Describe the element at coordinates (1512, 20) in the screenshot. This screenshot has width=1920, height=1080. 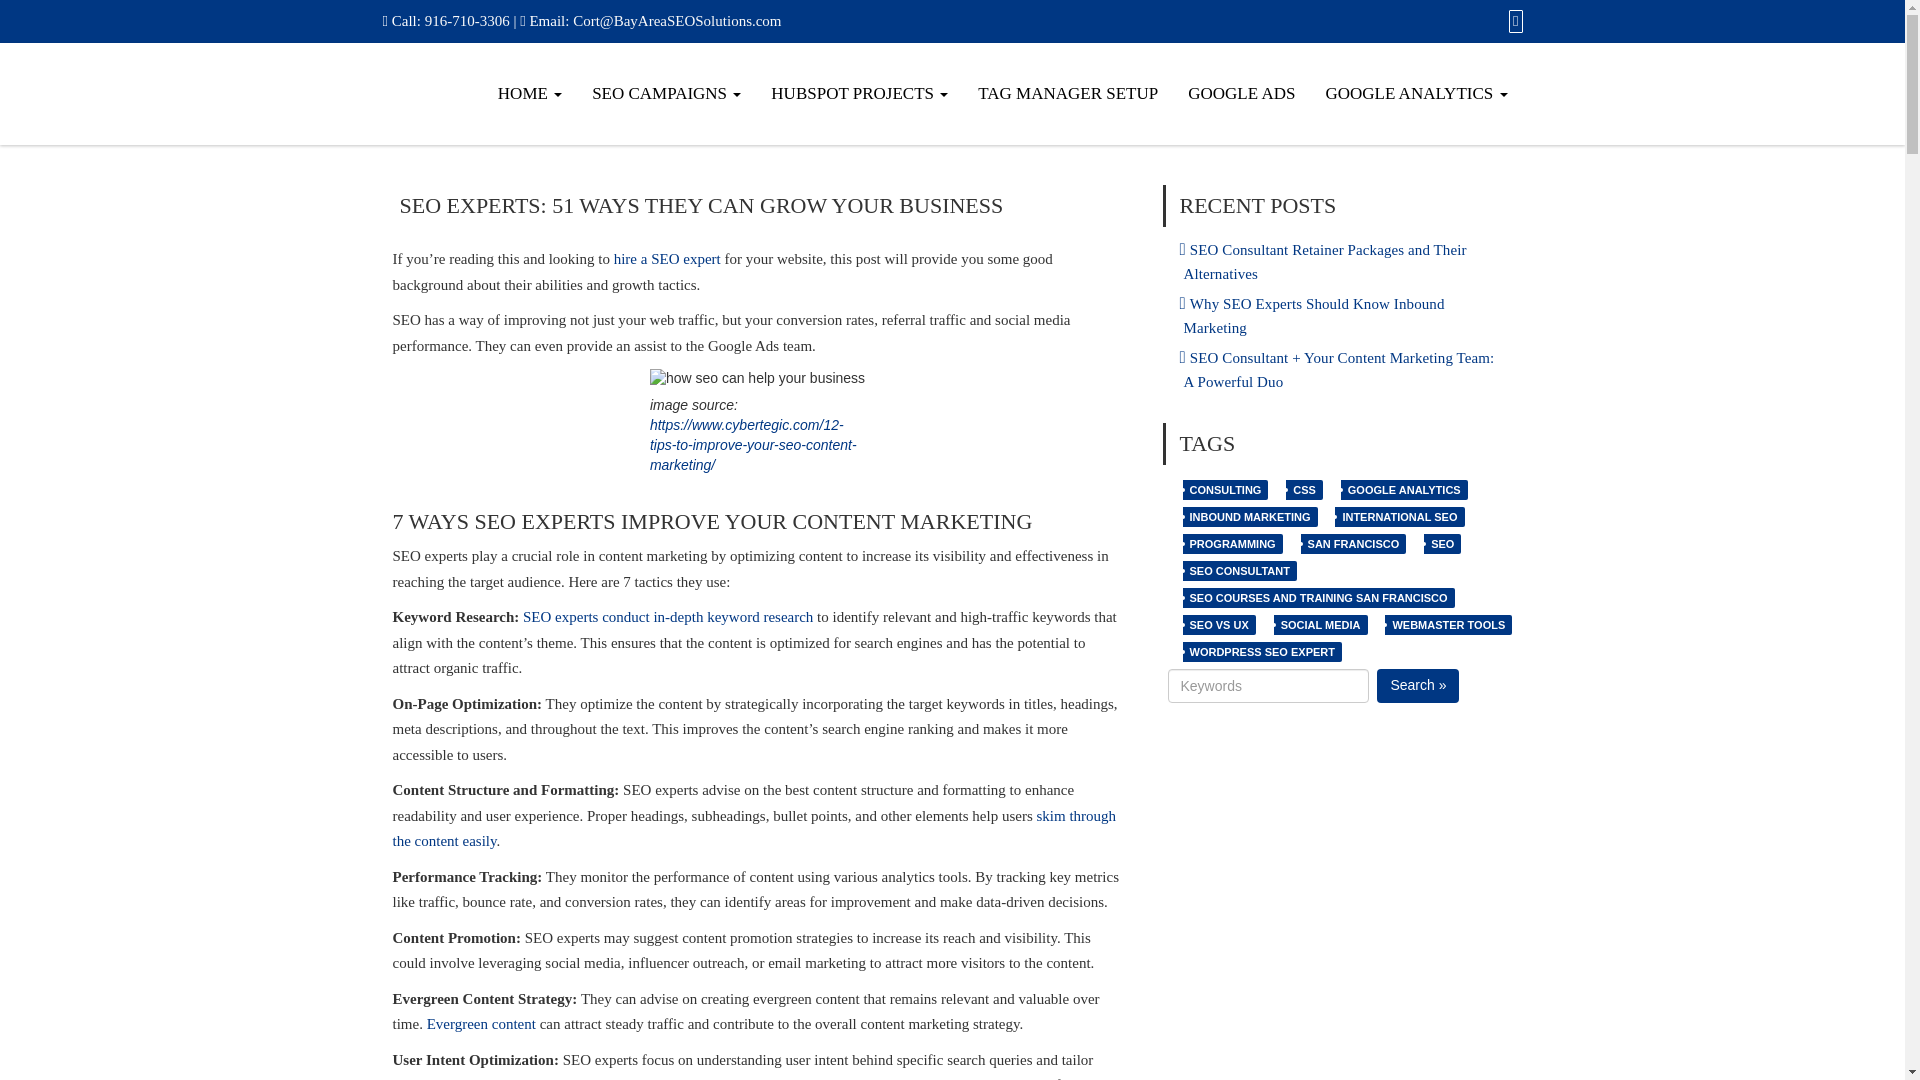
I see `Linkedin` at that location.